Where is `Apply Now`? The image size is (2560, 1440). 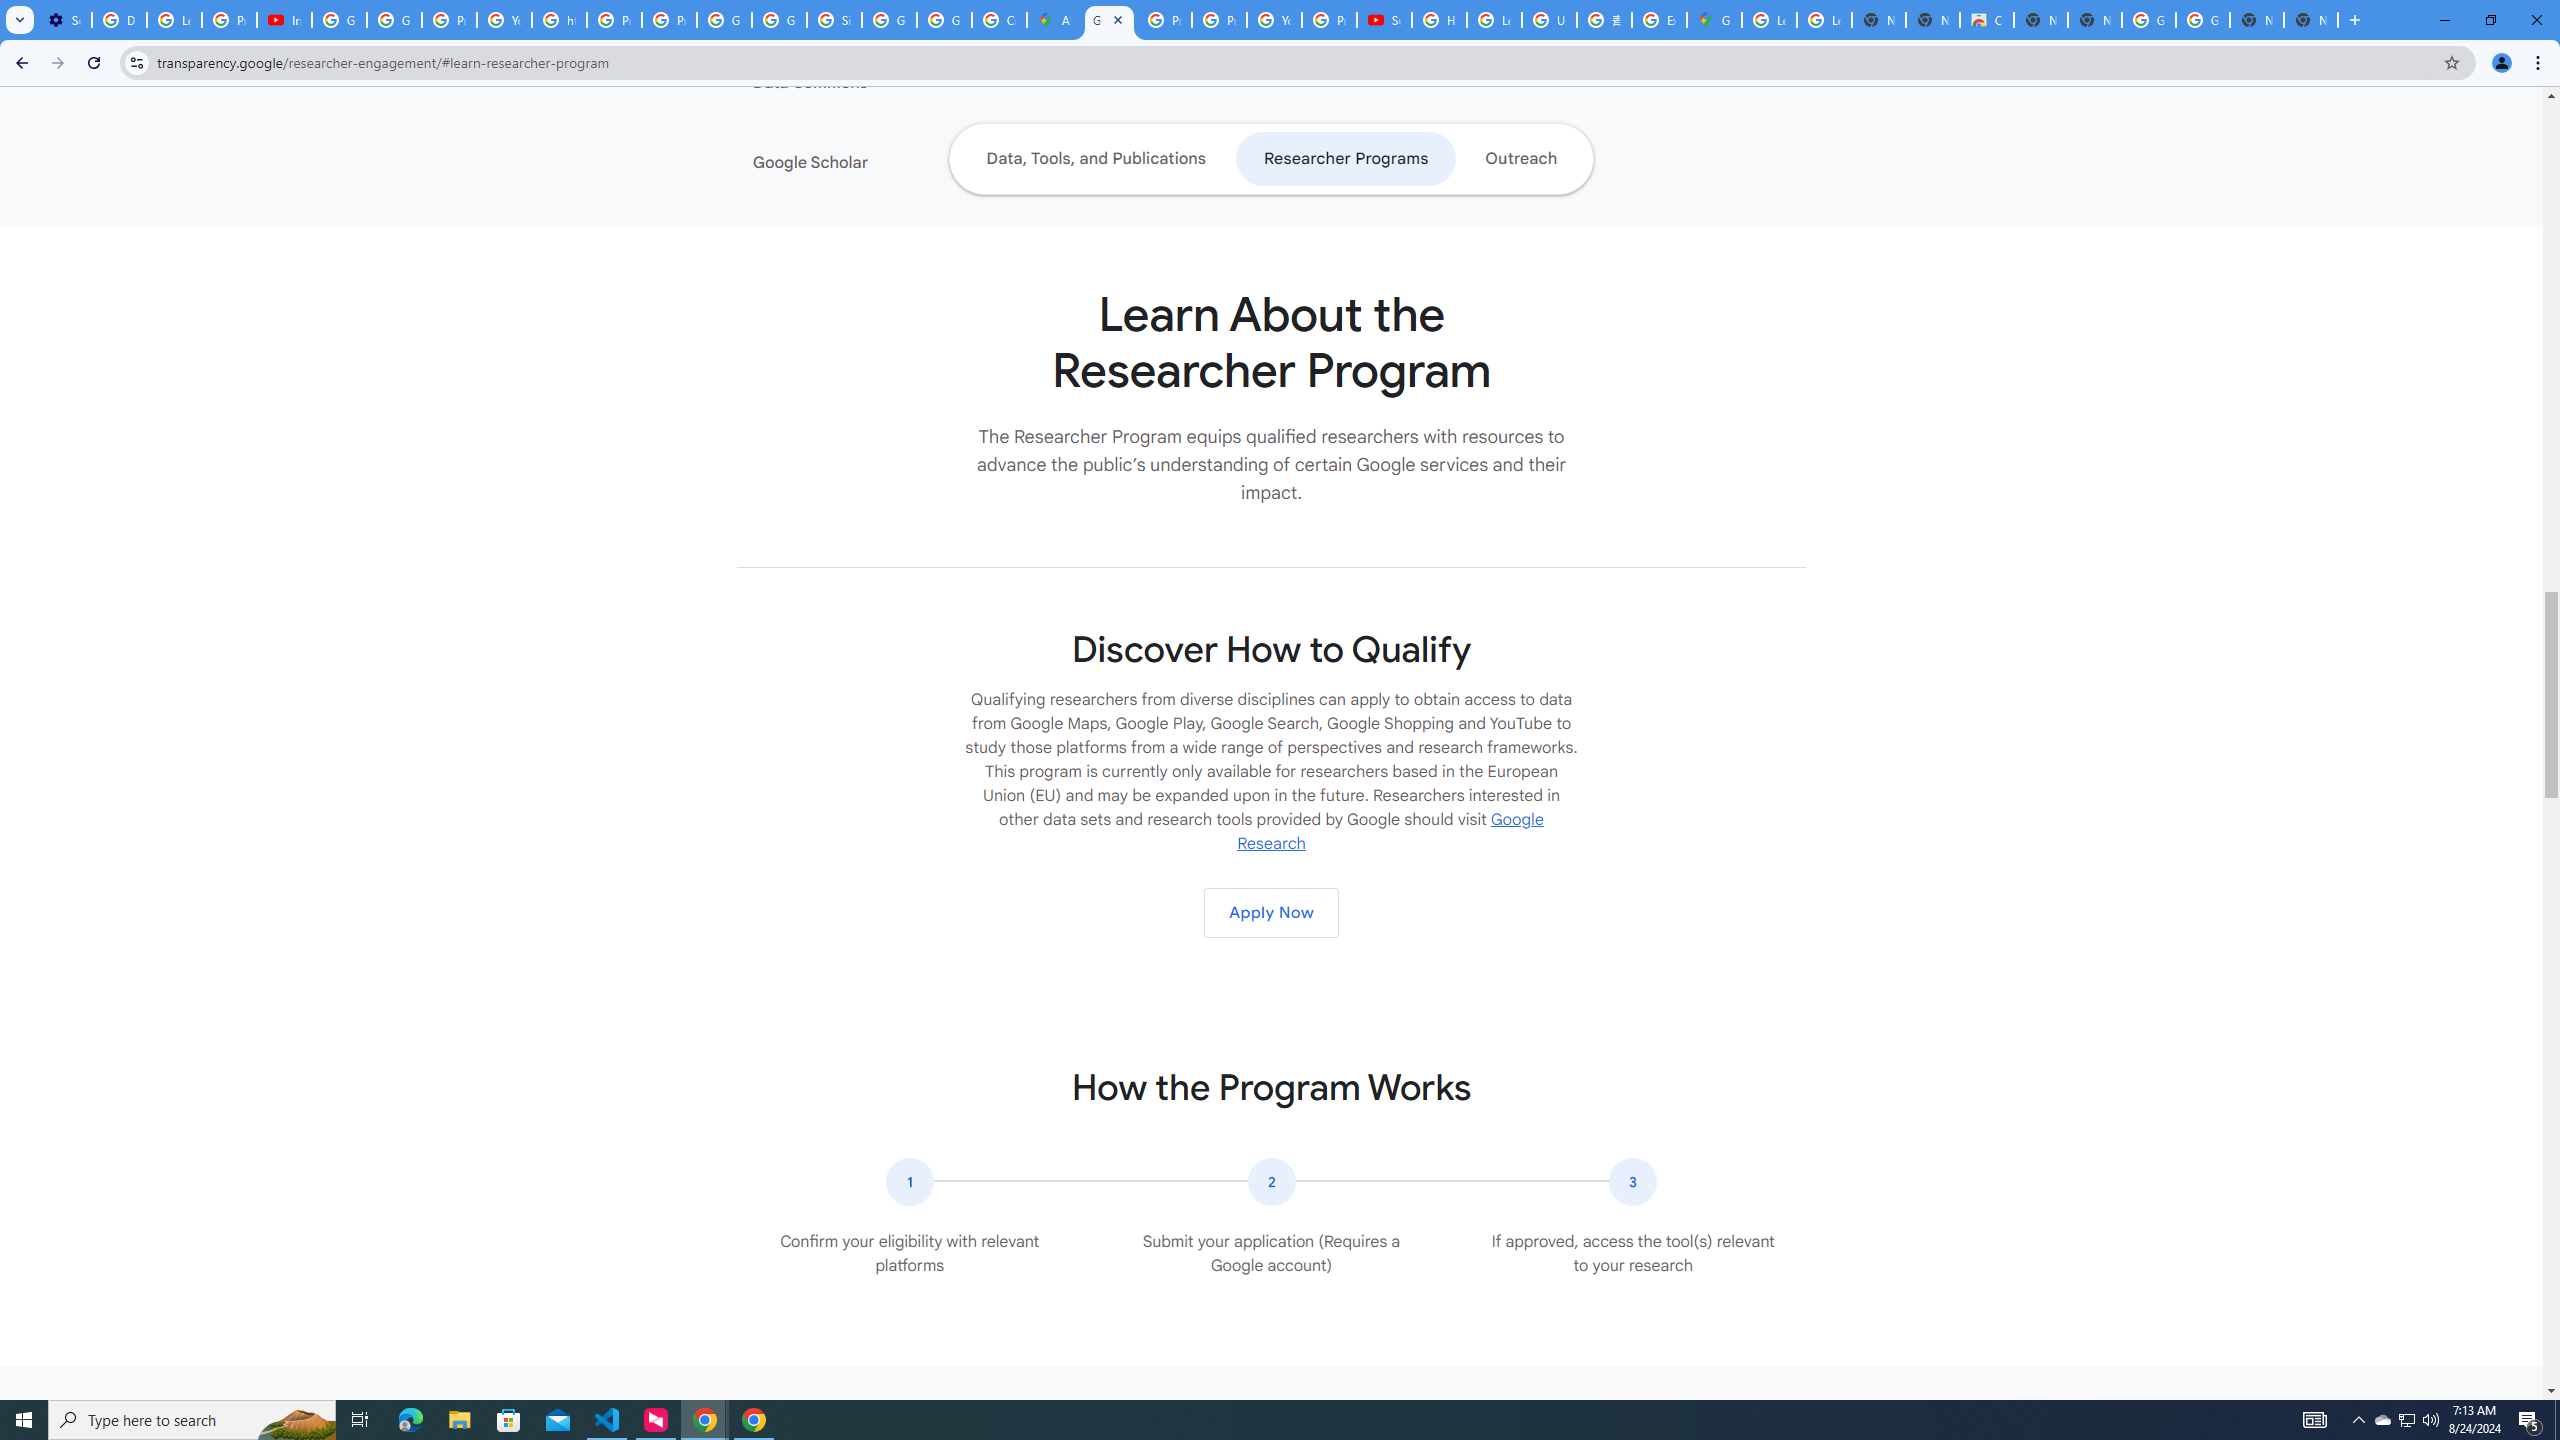
Apply Now is located at coordinates (1270, 912).